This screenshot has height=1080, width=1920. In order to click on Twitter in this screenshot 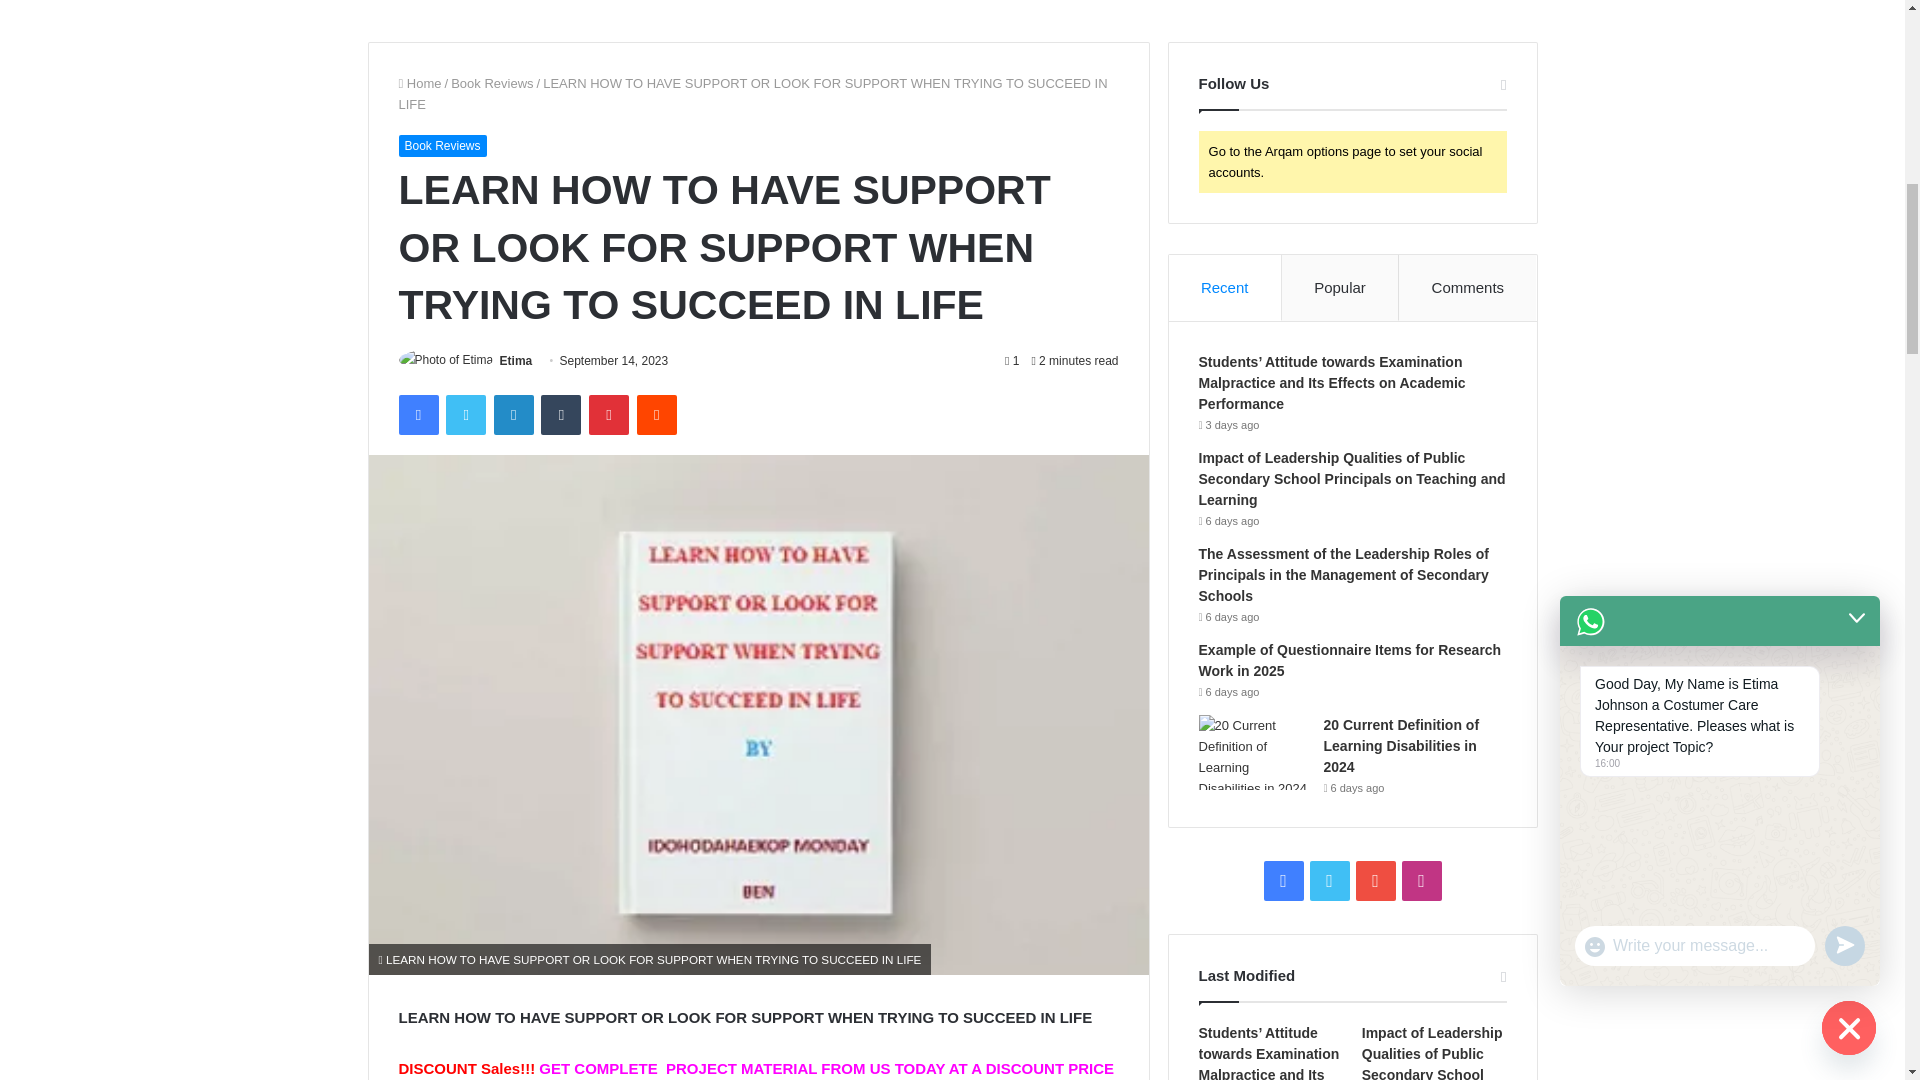, I will do `click(465, 415)`.